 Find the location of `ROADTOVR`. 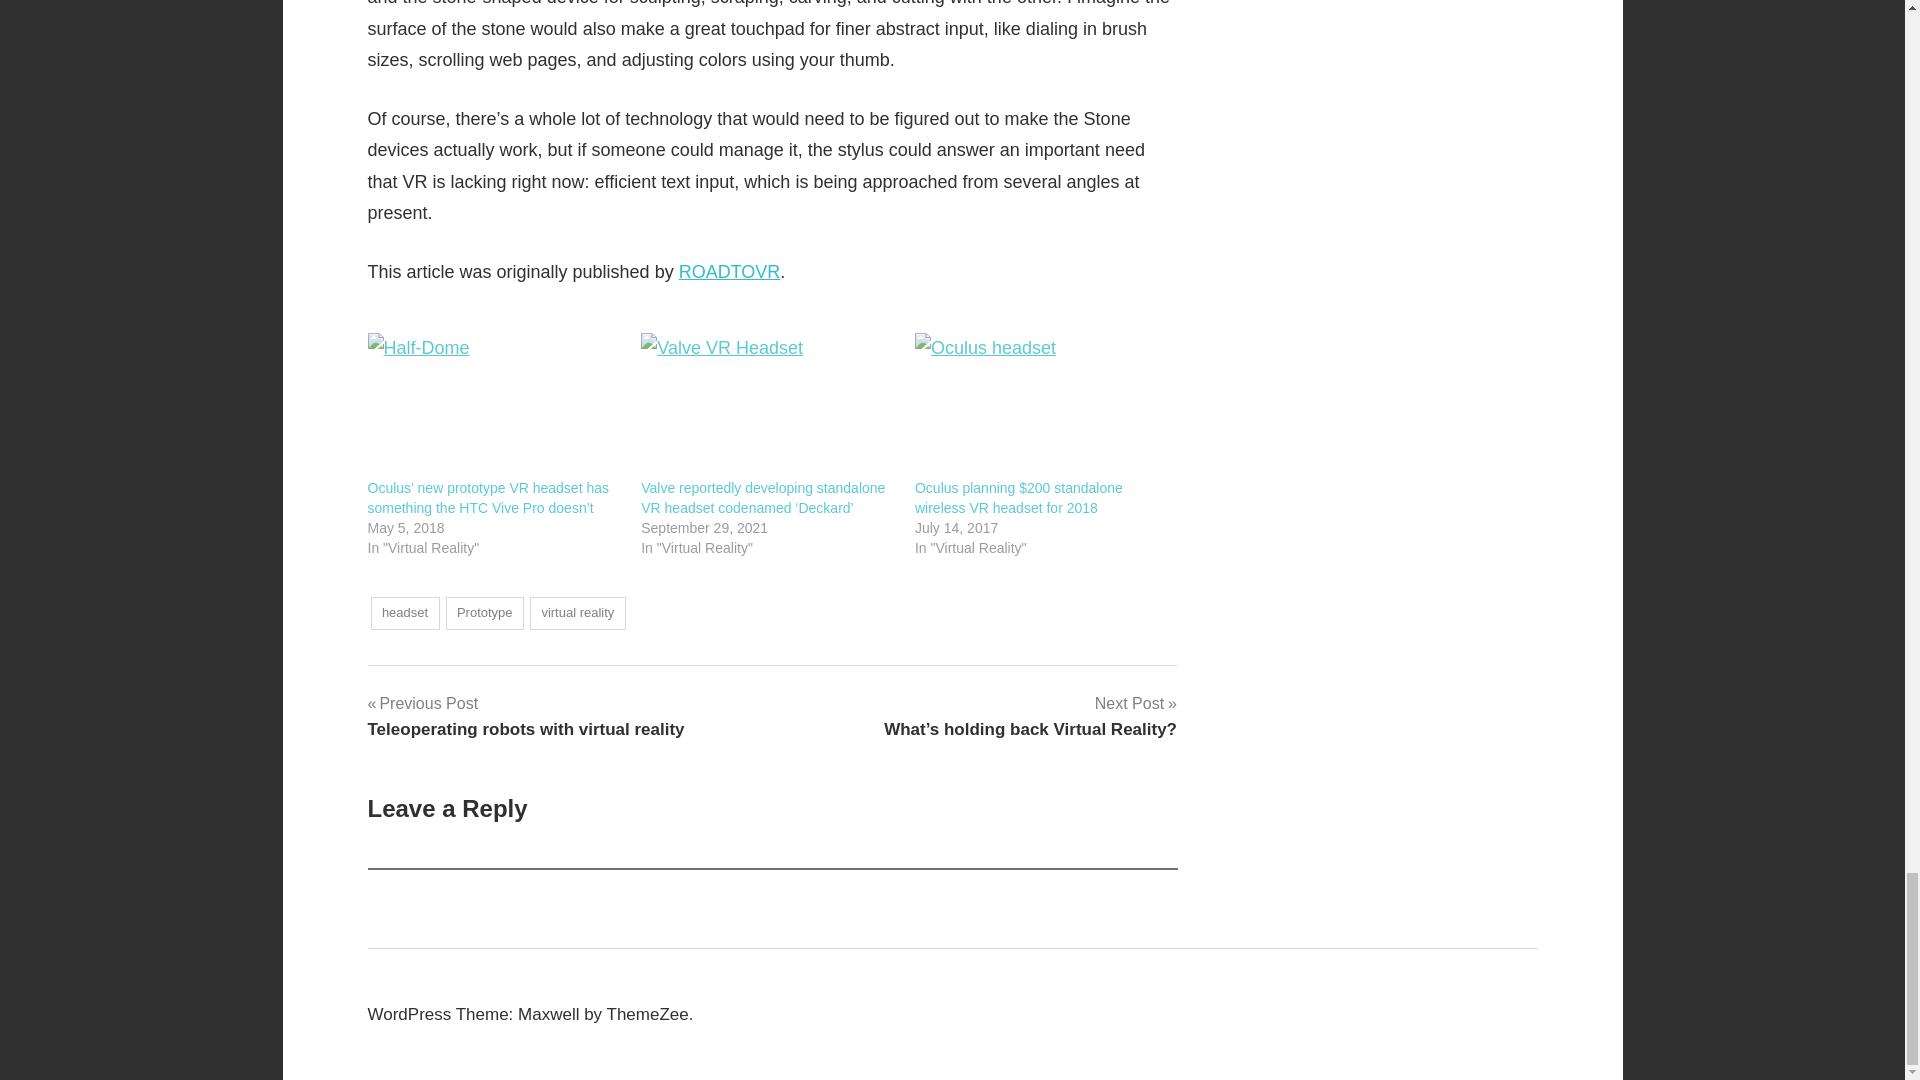

ROADTOVR is located at coordinates (577, 613).